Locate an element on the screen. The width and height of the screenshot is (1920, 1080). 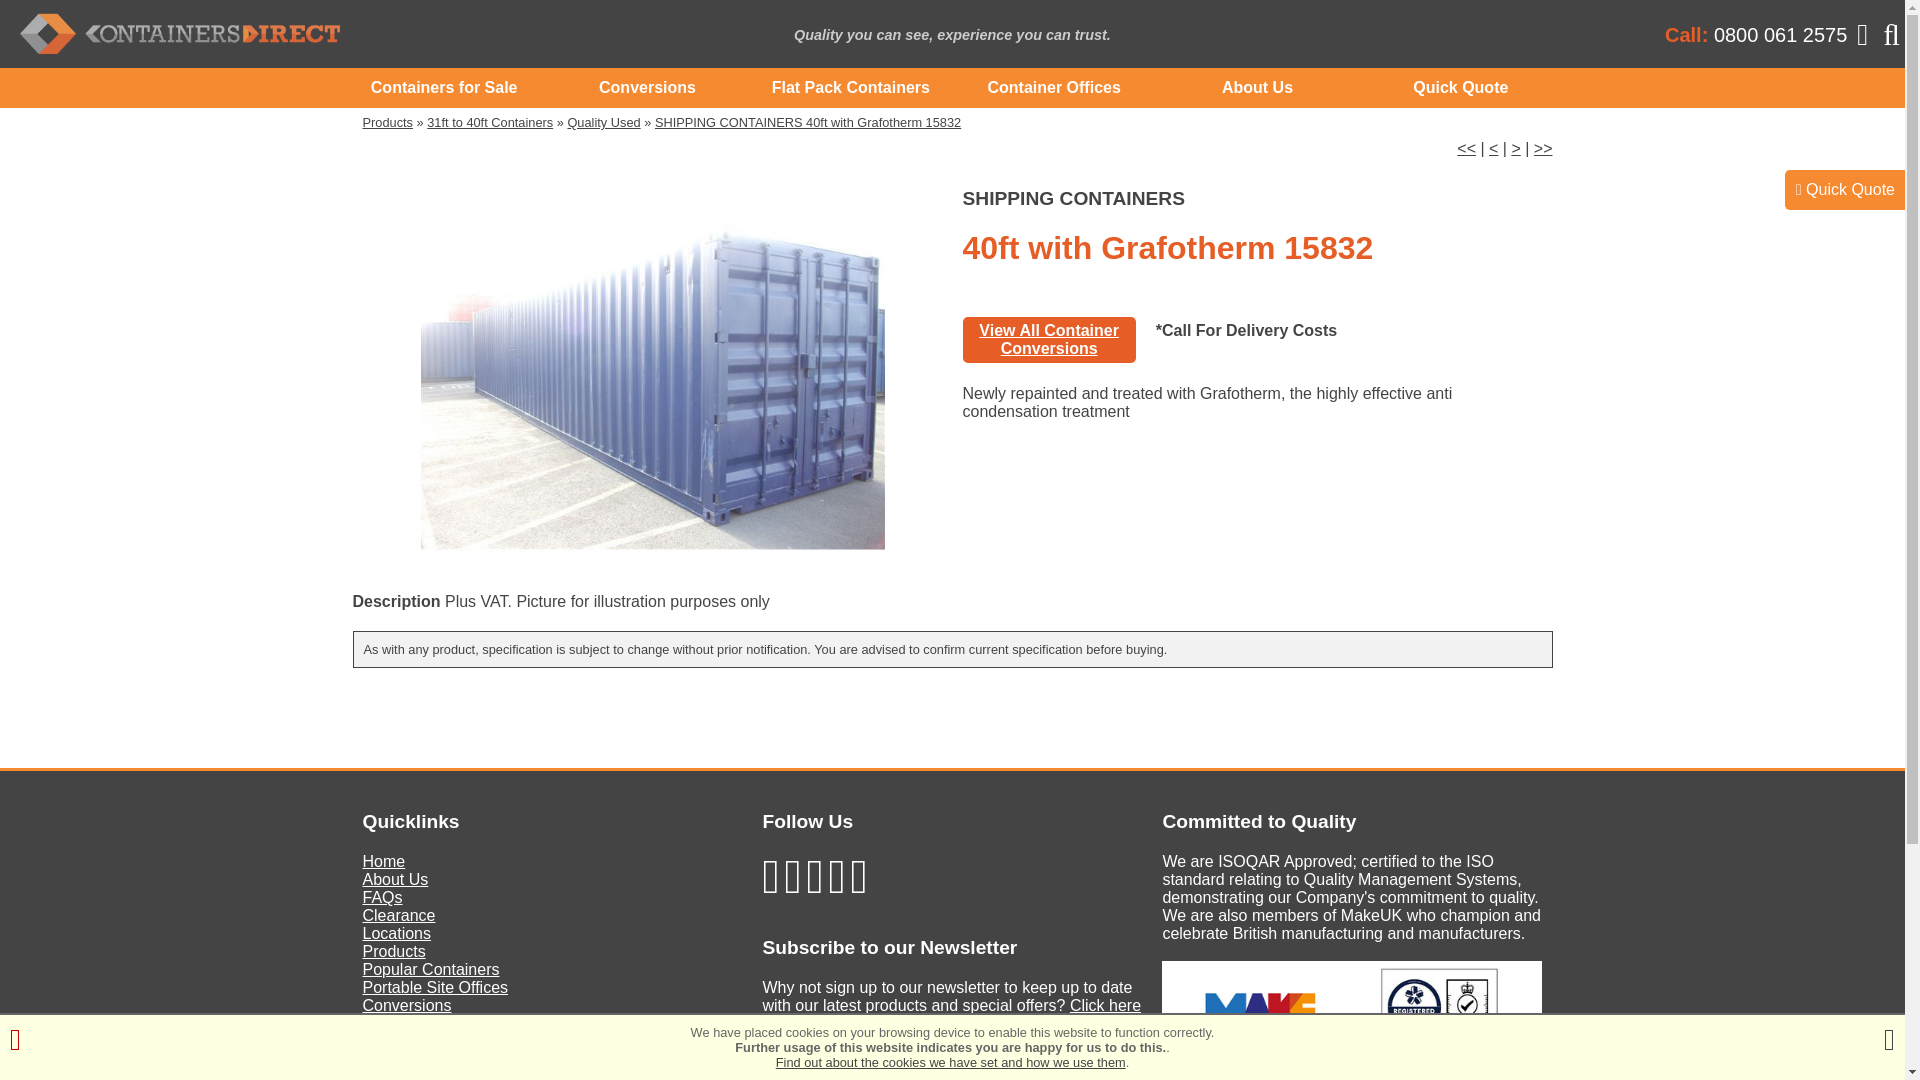
Container Offices is located at coordinates (1054, 88).